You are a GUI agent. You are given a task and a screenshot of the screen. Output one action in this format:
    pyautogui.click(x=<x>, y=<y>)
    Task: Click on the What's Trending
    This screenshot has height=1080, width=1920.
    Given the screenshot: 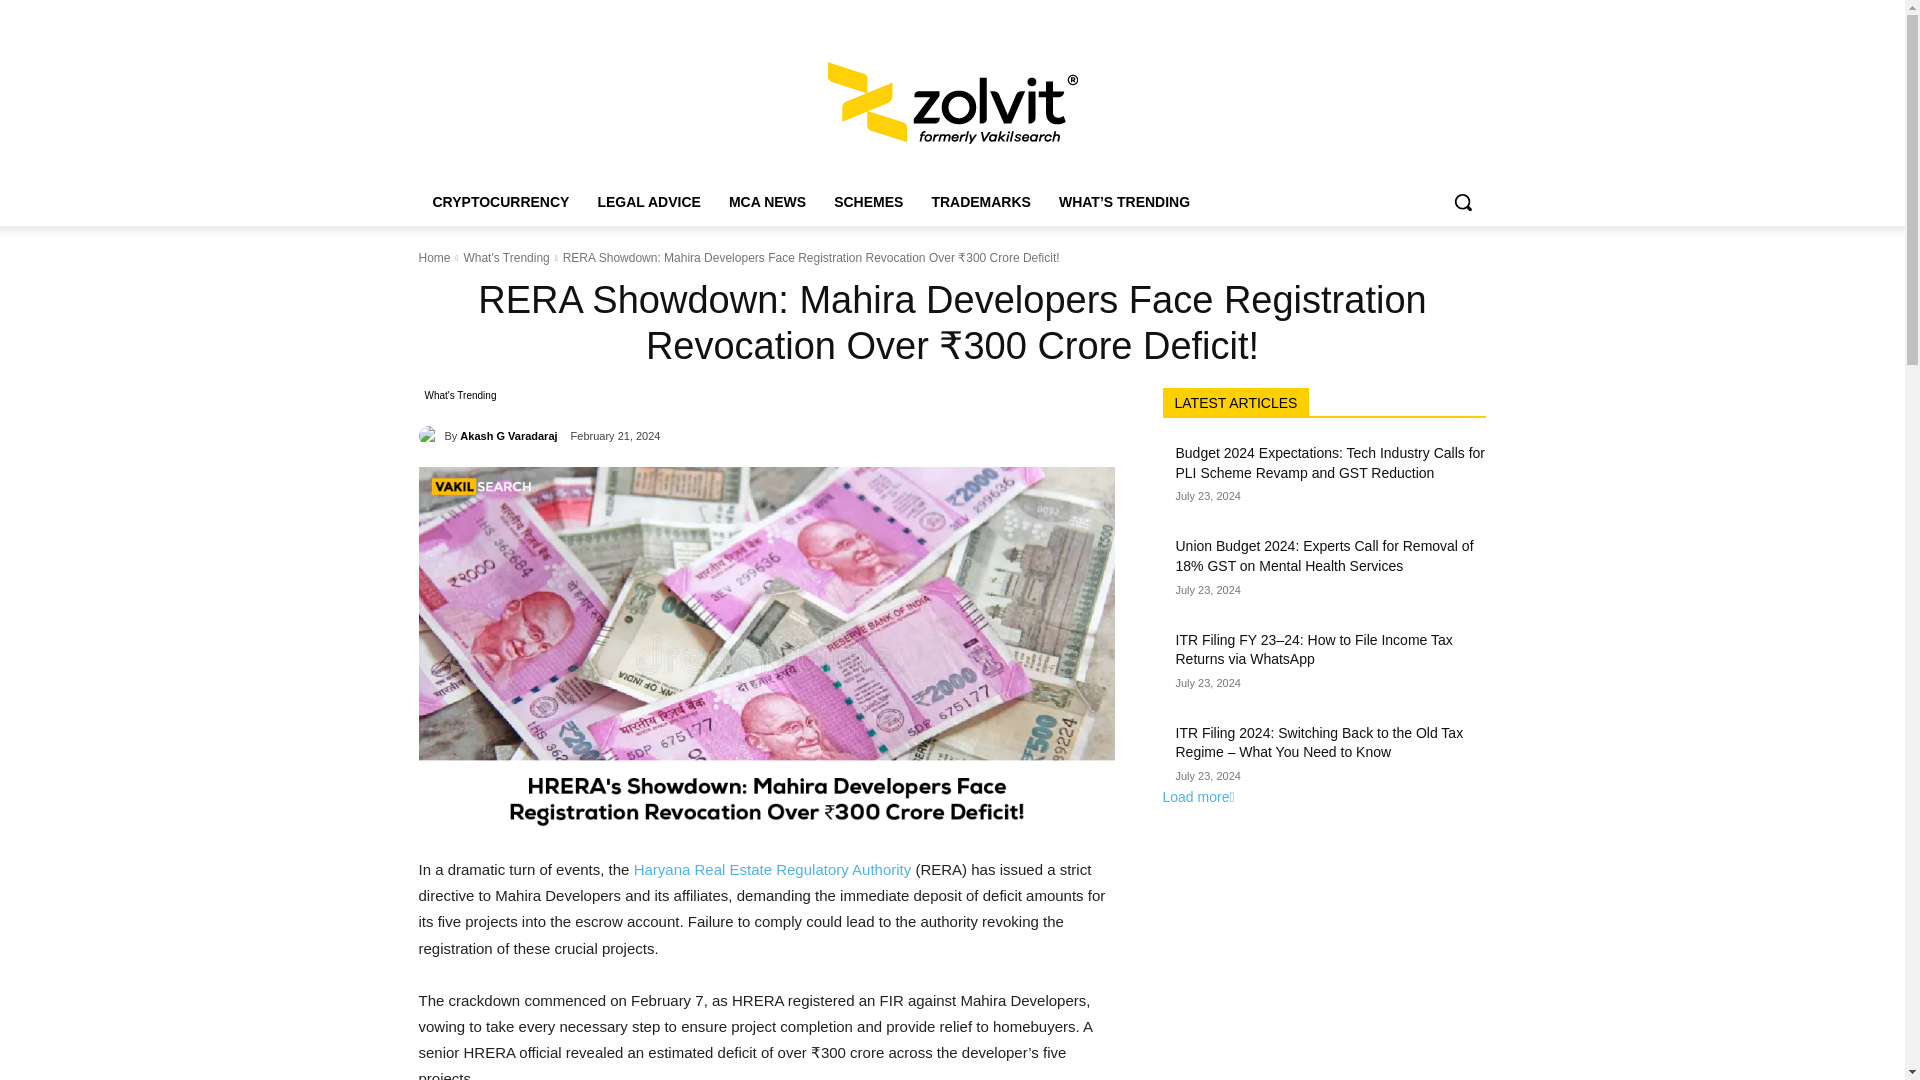 What is the action you would take?
    pyautogui.click(x=460, y=396)
    